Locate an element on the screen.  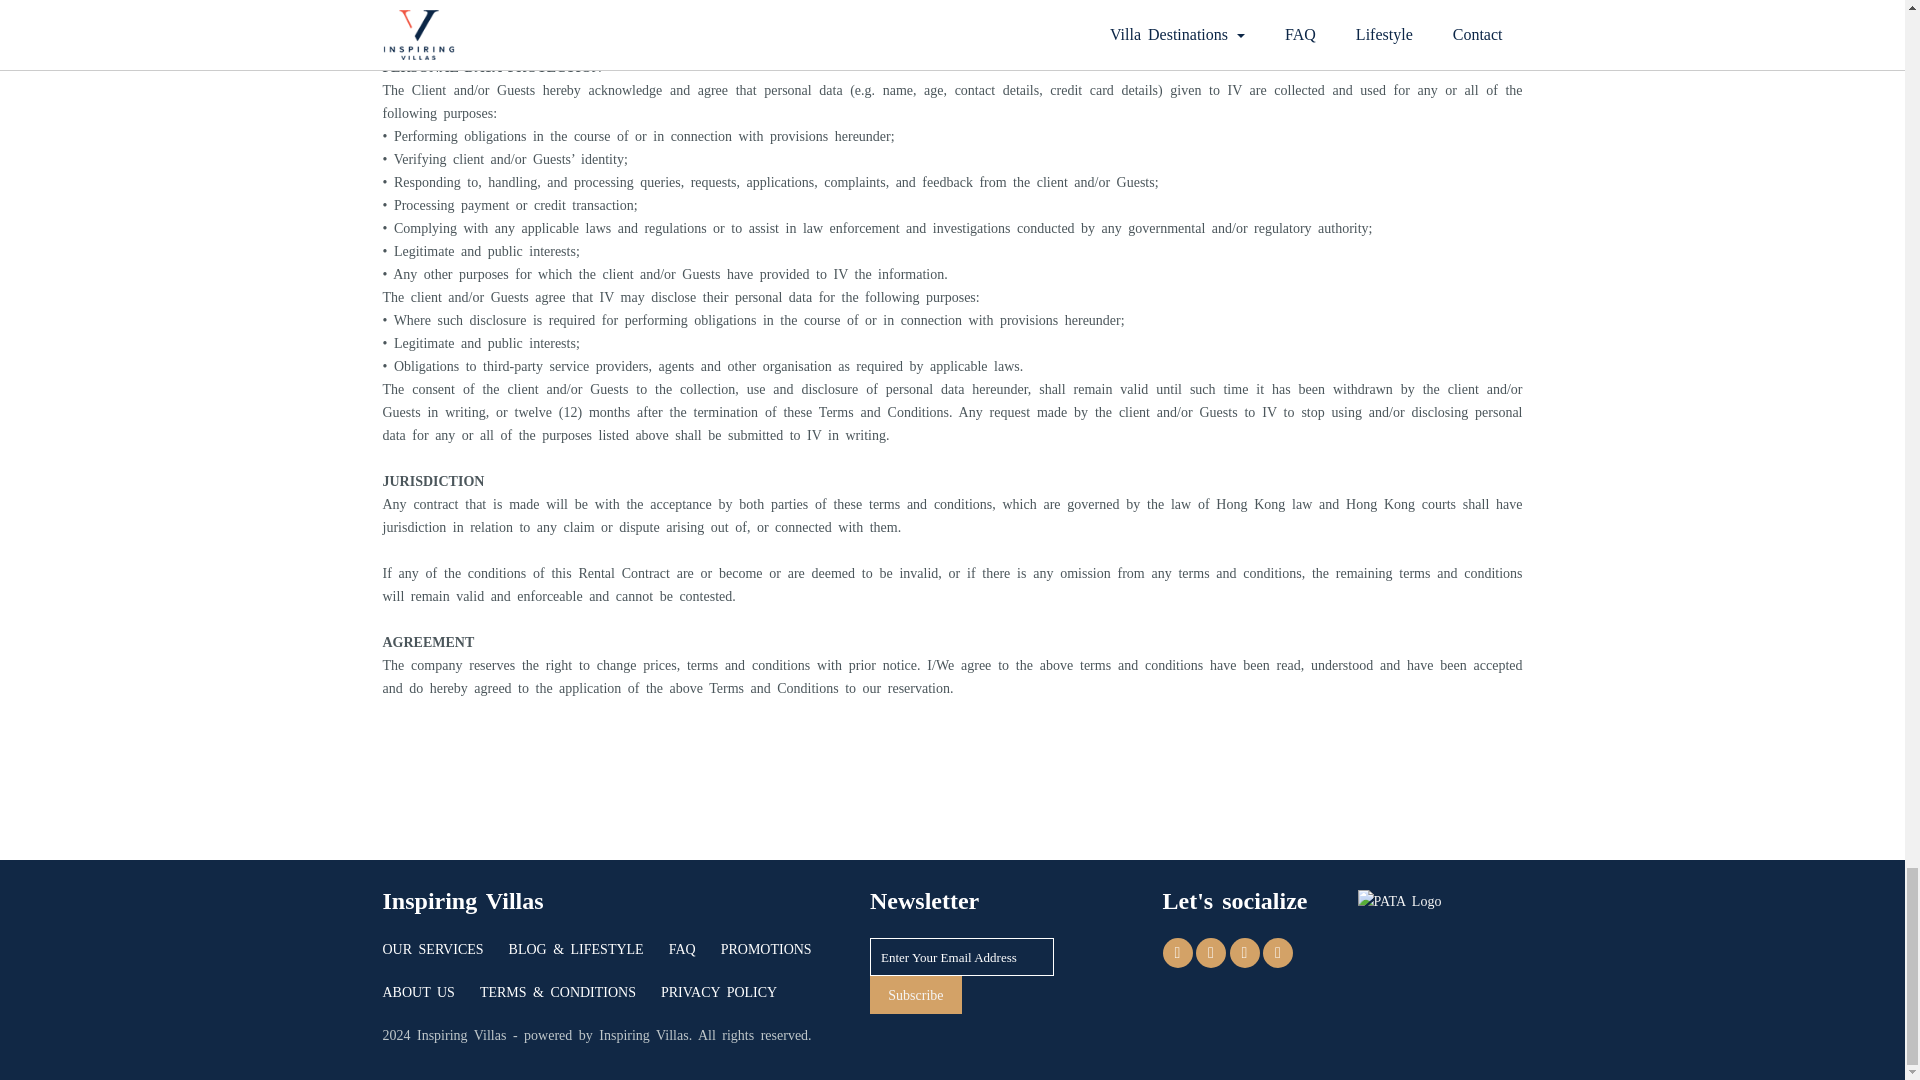
PRIVACY POLICY is located at coordinates (731, 1000).